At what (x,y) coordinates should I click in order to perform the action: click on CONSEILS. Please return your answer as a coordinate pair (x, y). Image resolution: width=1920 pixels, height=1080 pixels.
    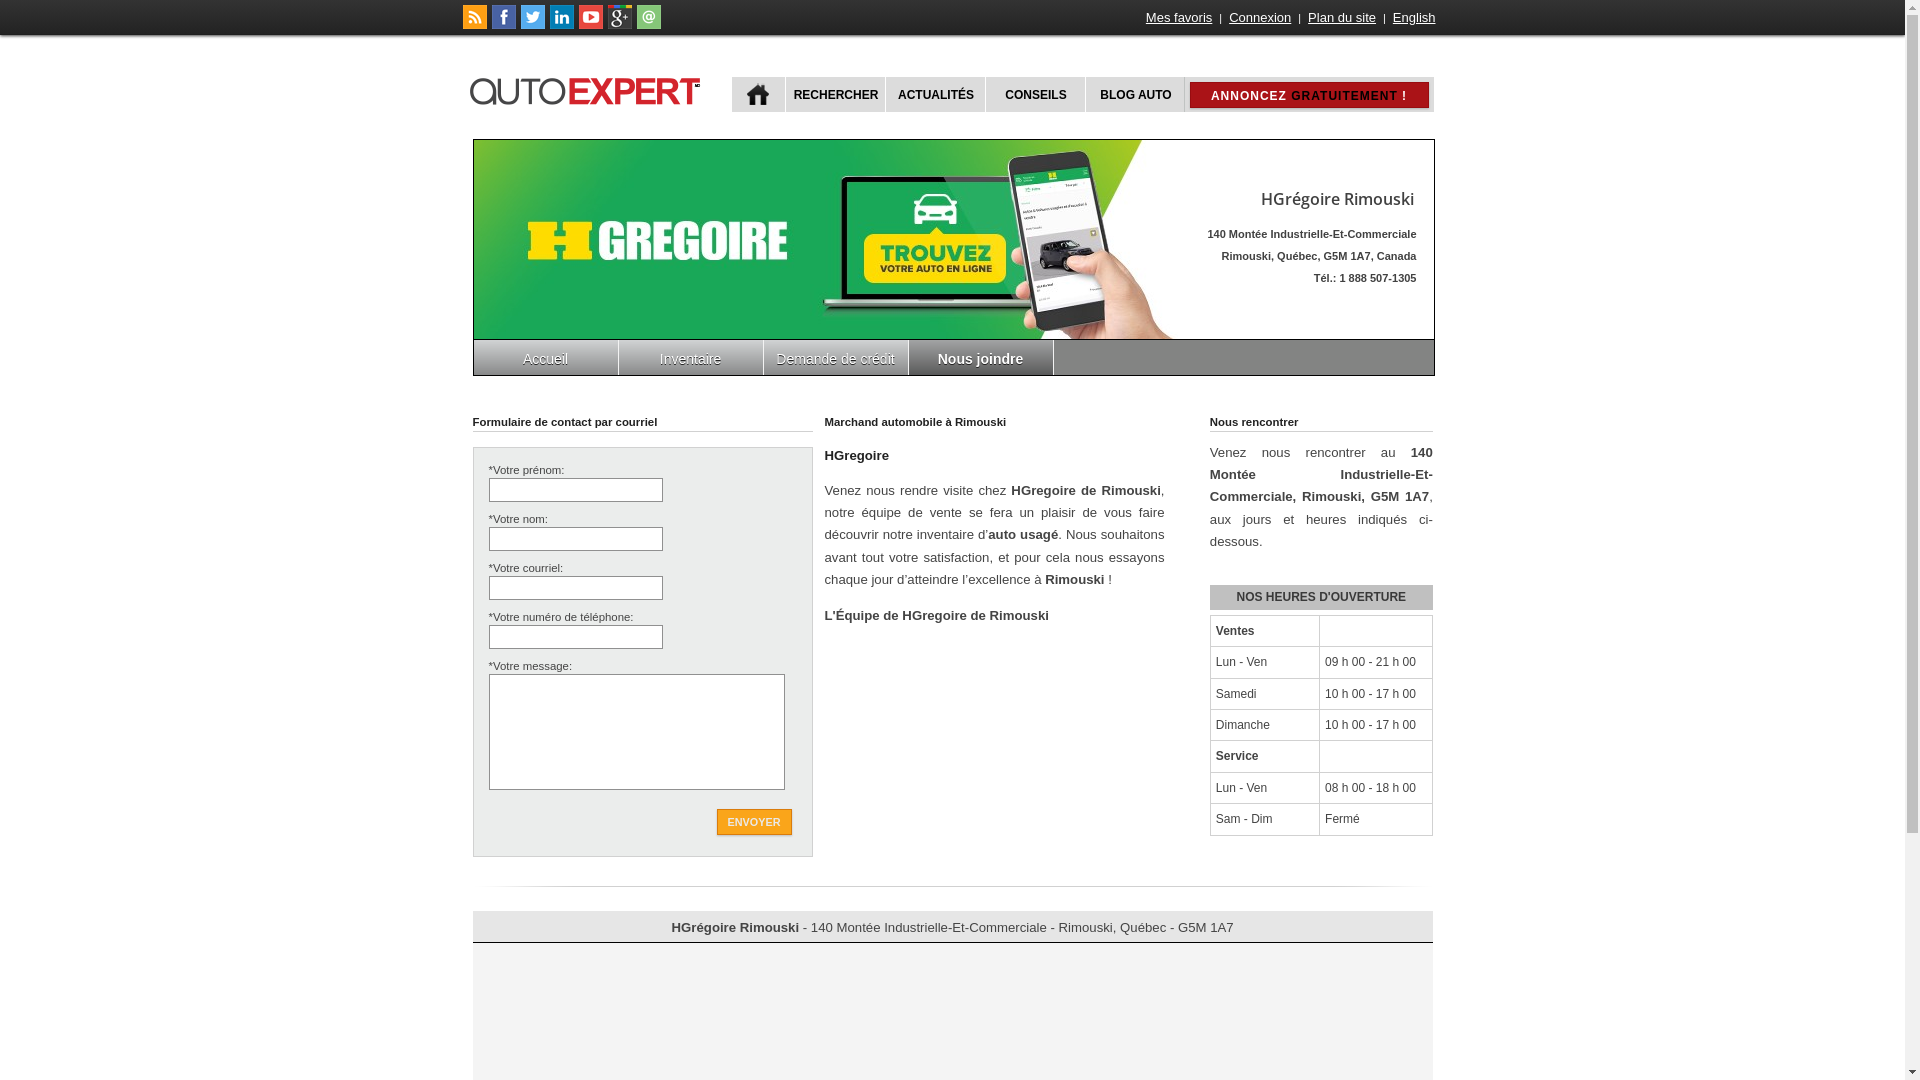
    Looking at the image, I should click on (1033, 94).